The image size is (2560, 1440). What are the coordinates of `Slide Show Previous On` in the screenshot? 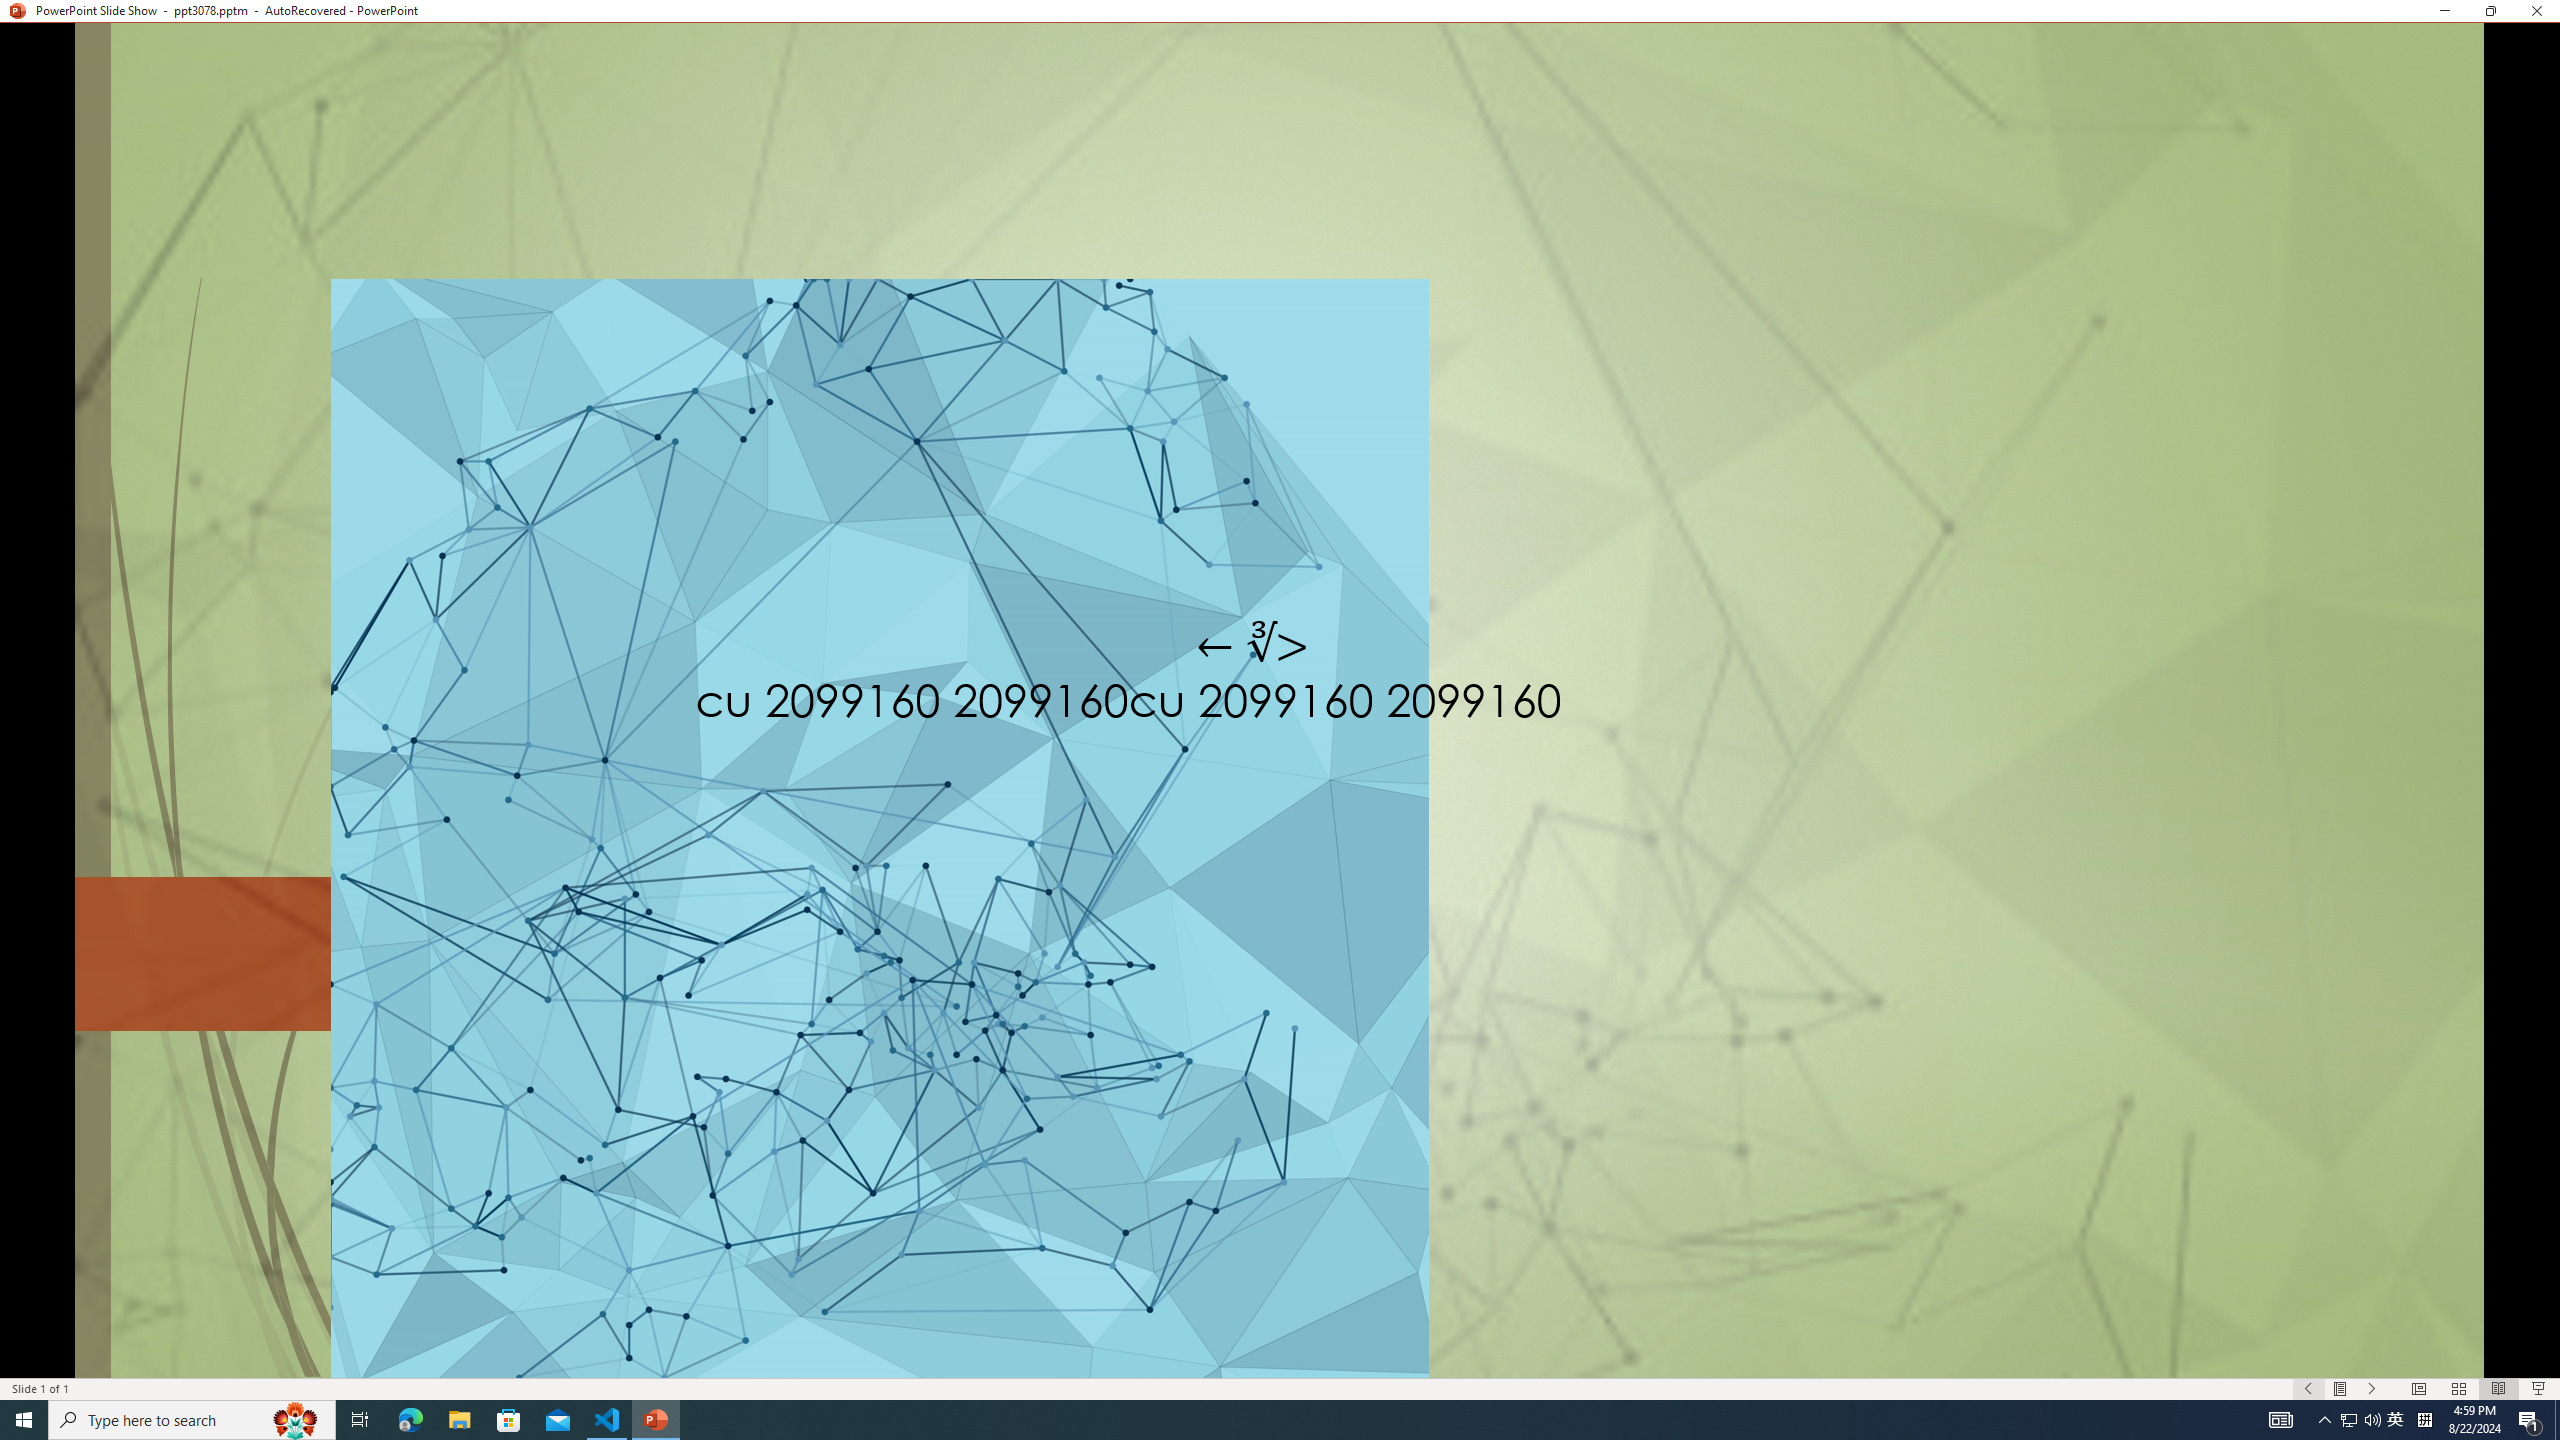 It's located at (2308, 1389).